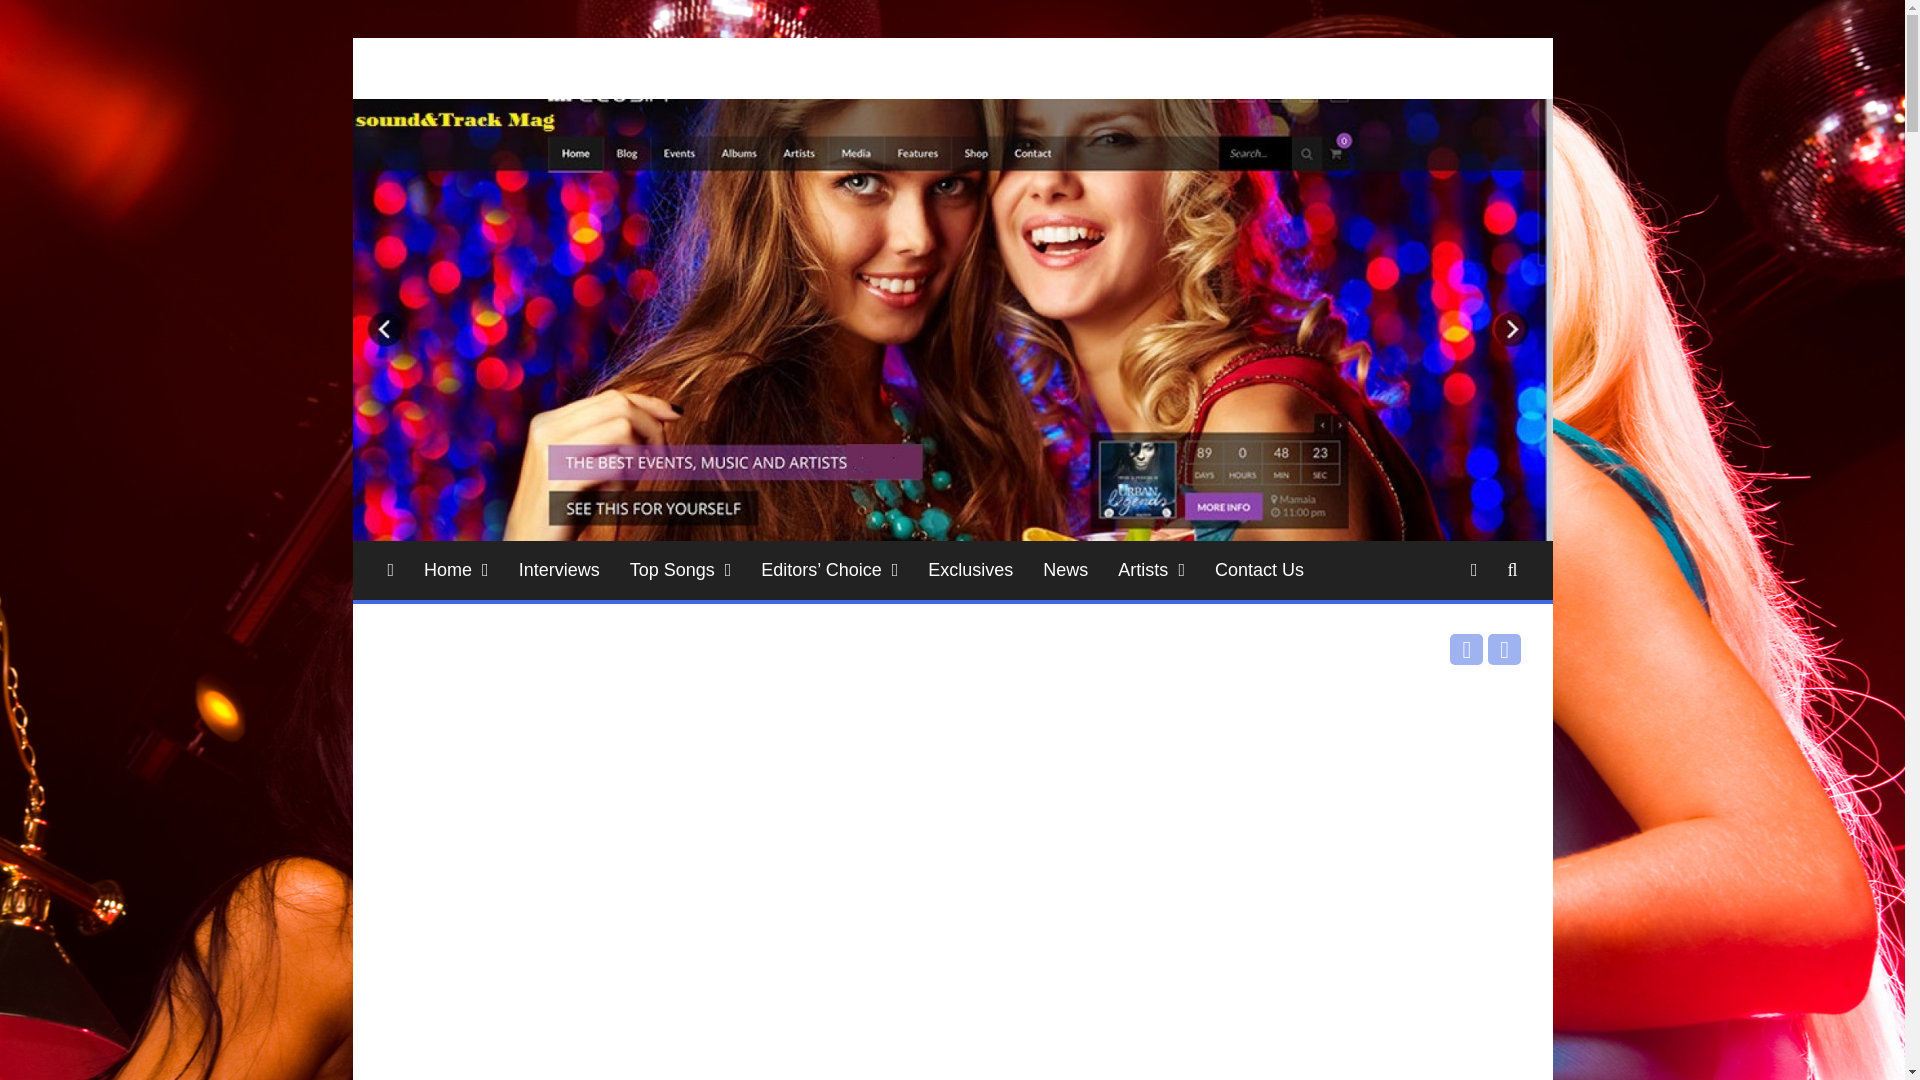 The width and height of the screenshot is (1920, 1080). Describe the element at coordinates (447, 96) in the screenshot. I see `SnT Mag` at that location.